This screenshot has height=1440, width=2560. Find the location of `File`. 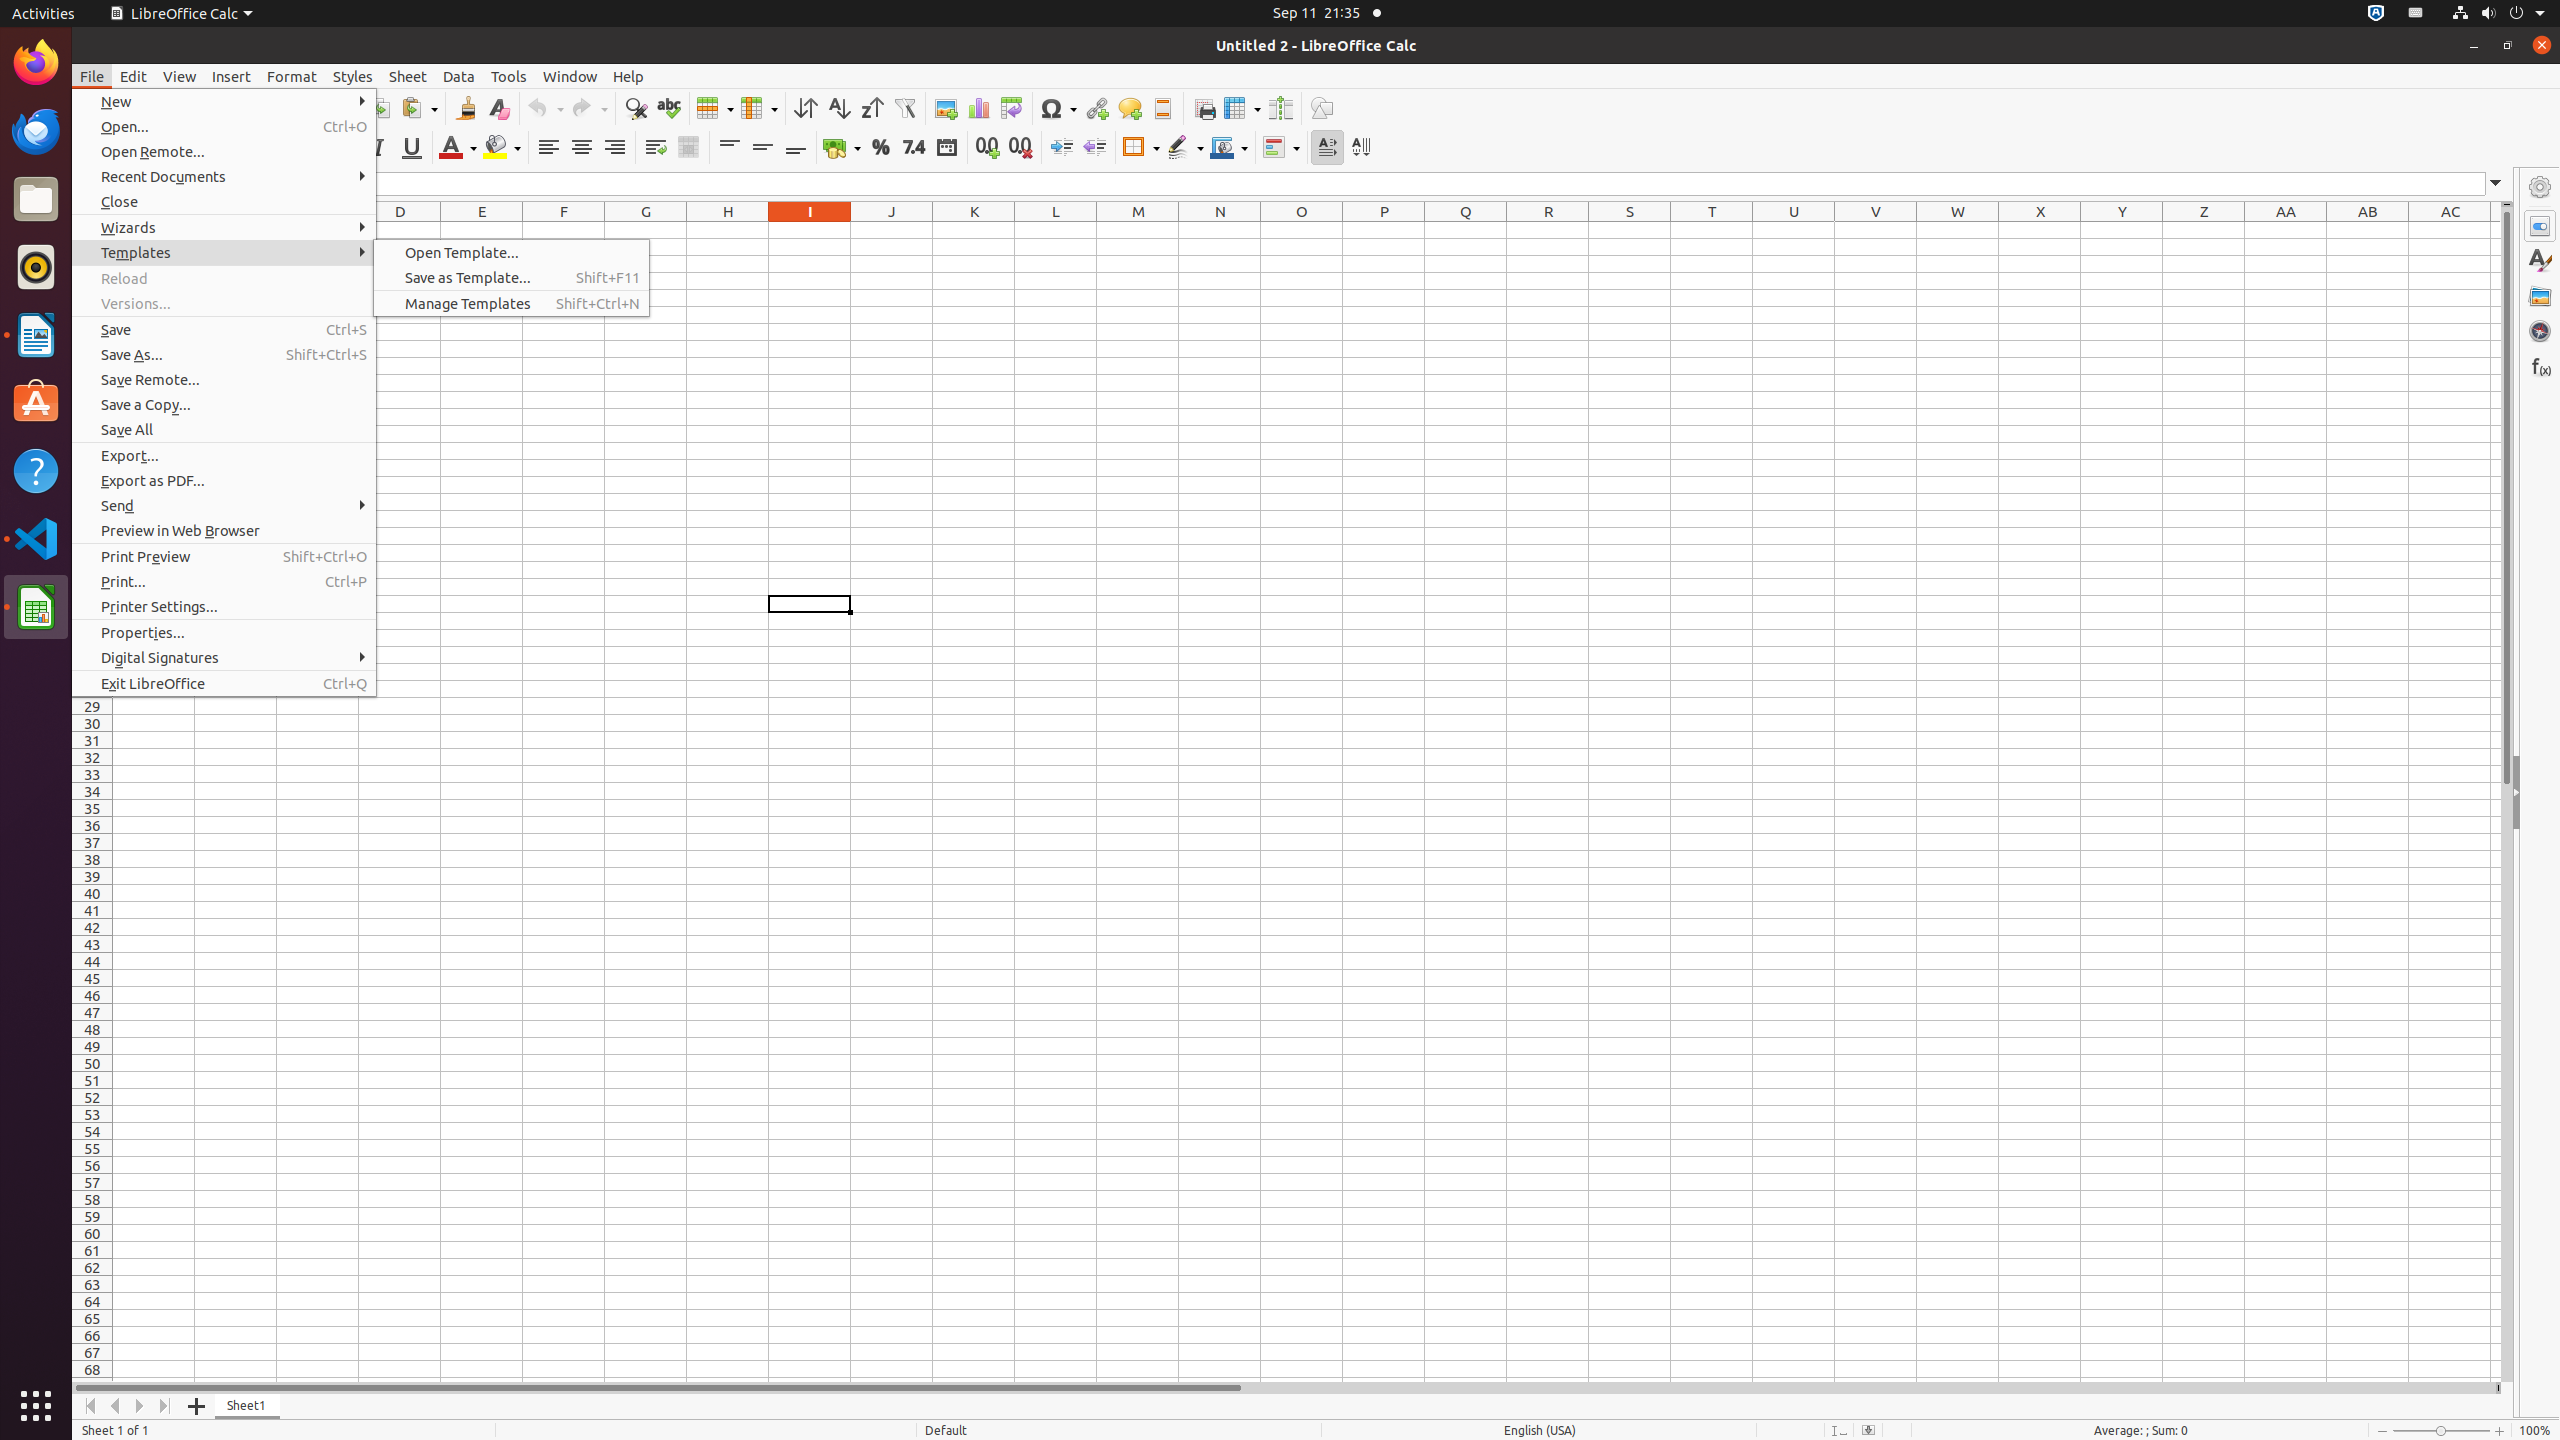

File is located at coordinates (92, 76).